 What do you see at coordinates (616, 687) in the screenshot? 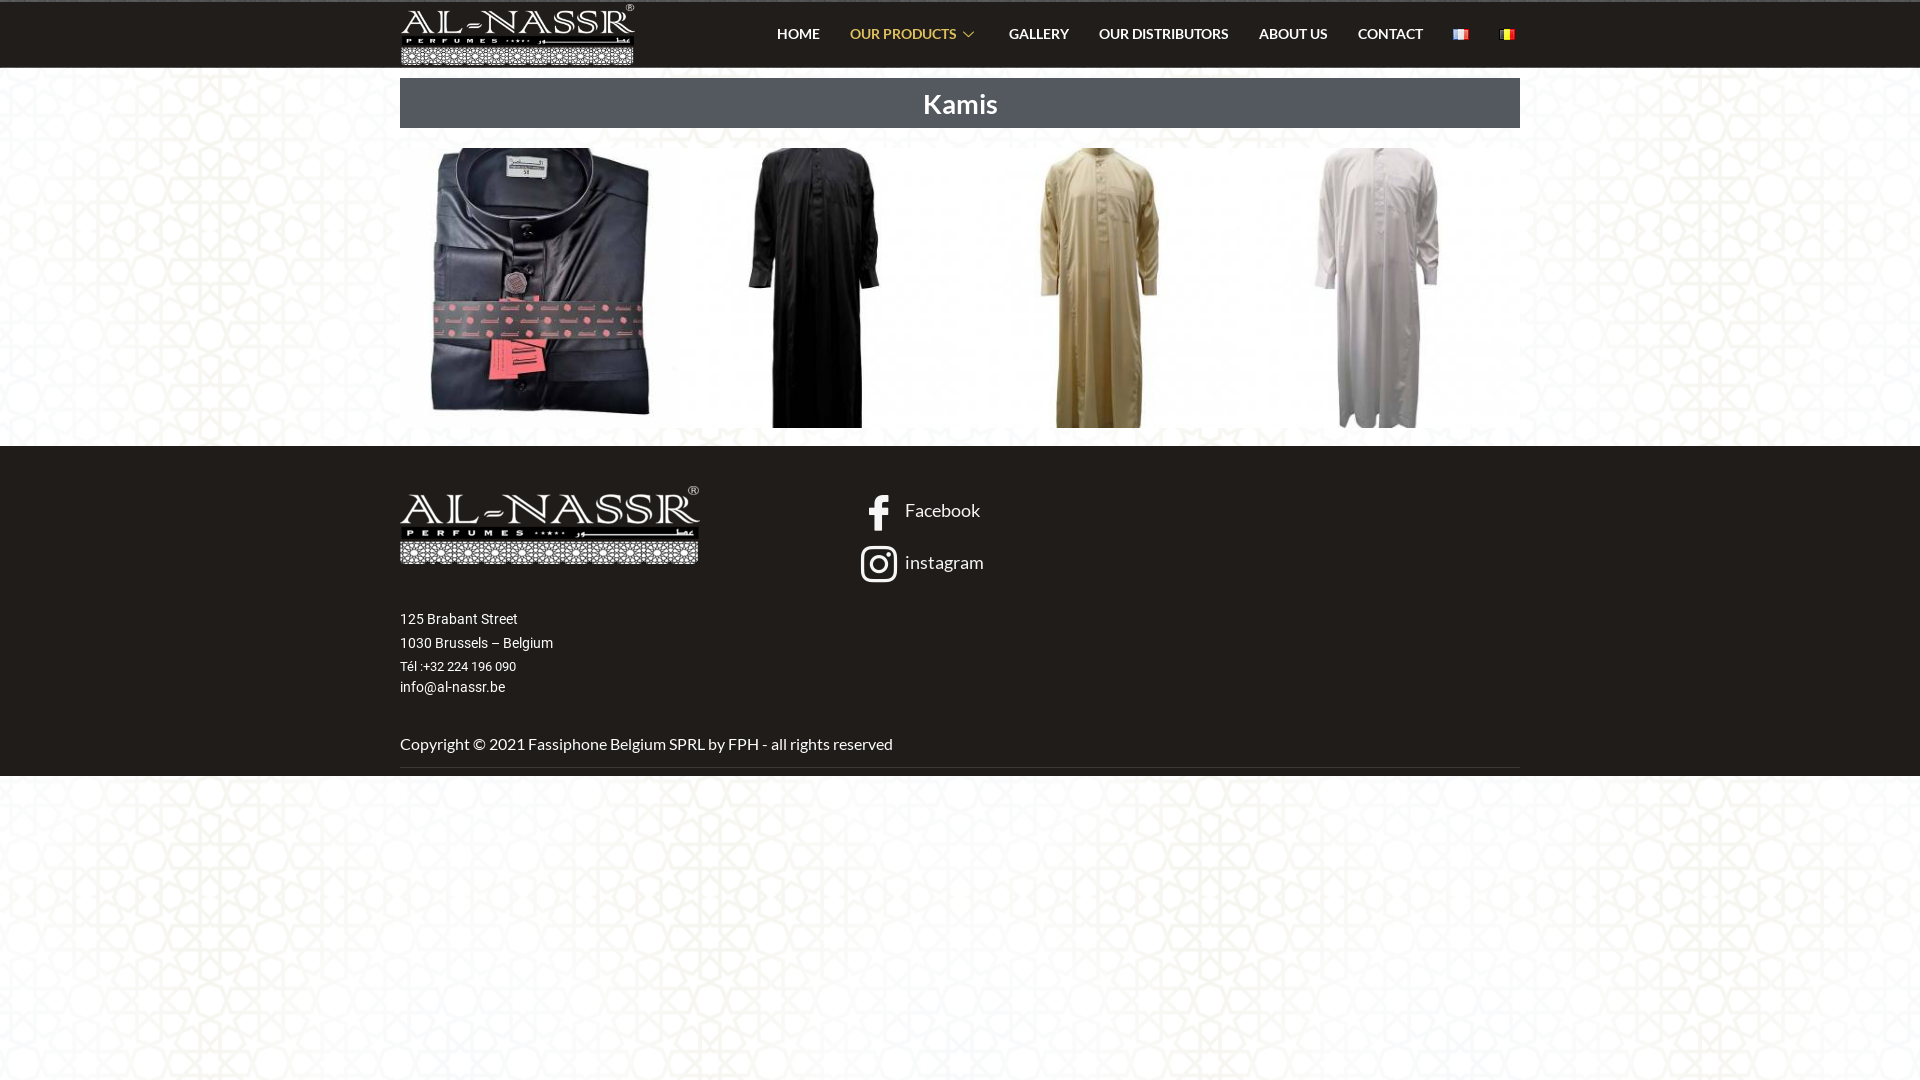
I see `info@al-nassr.be` at bounding box center [616, 687].